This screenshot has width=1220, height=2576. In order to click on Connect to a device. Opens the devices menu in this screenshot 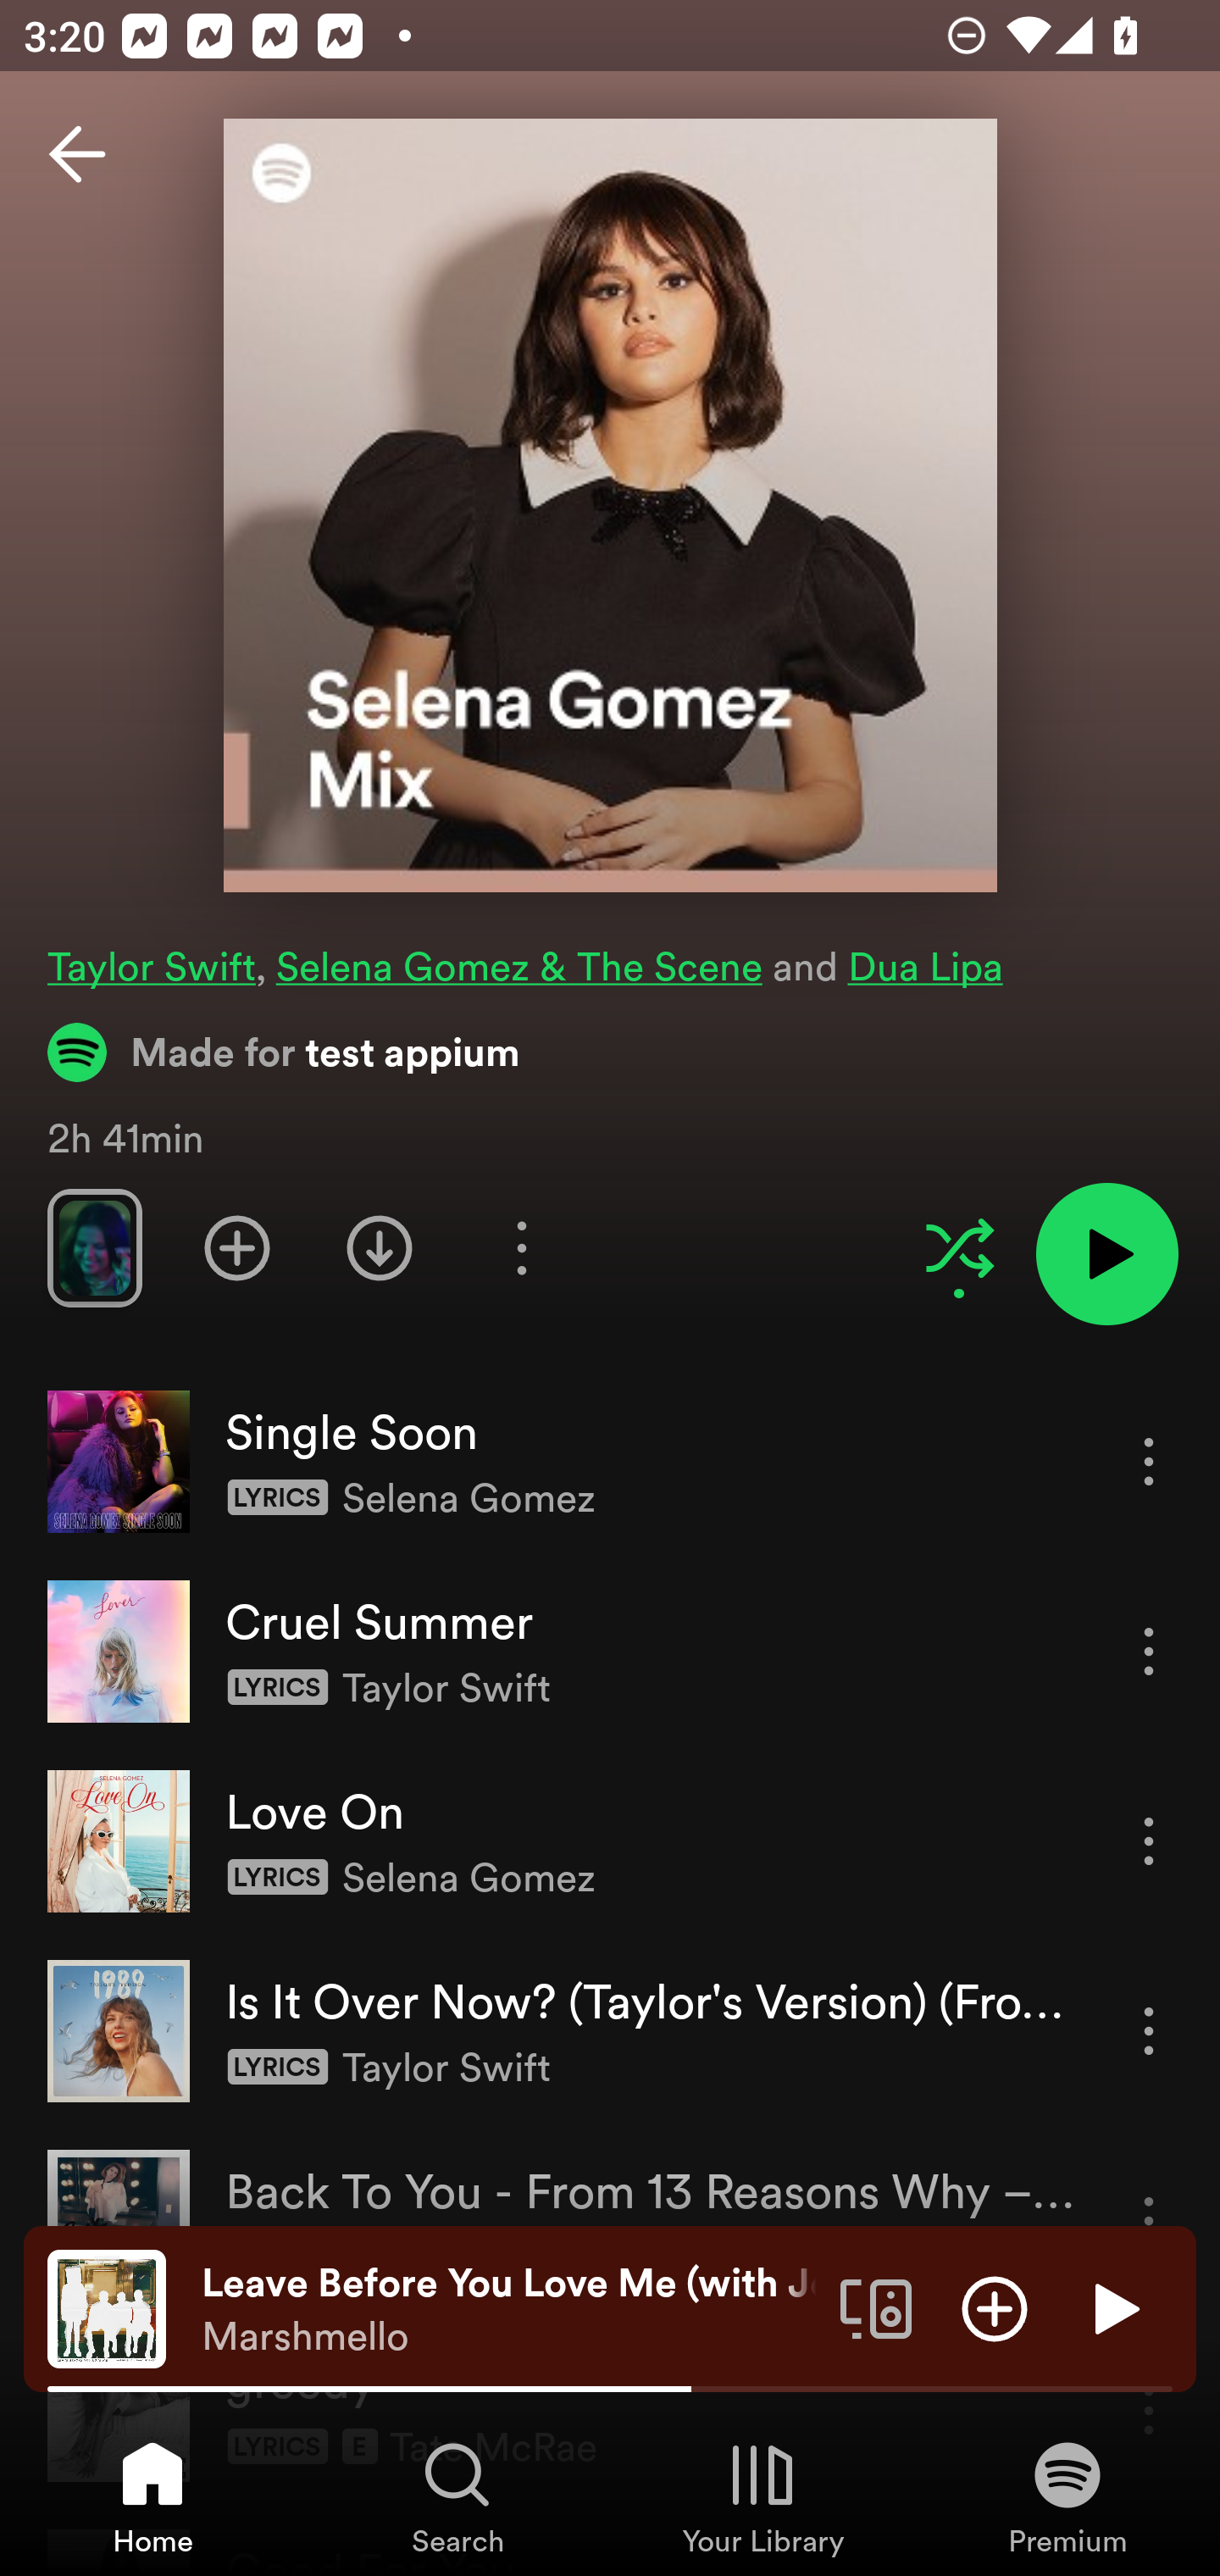, I will do `click(876, 2307)`.